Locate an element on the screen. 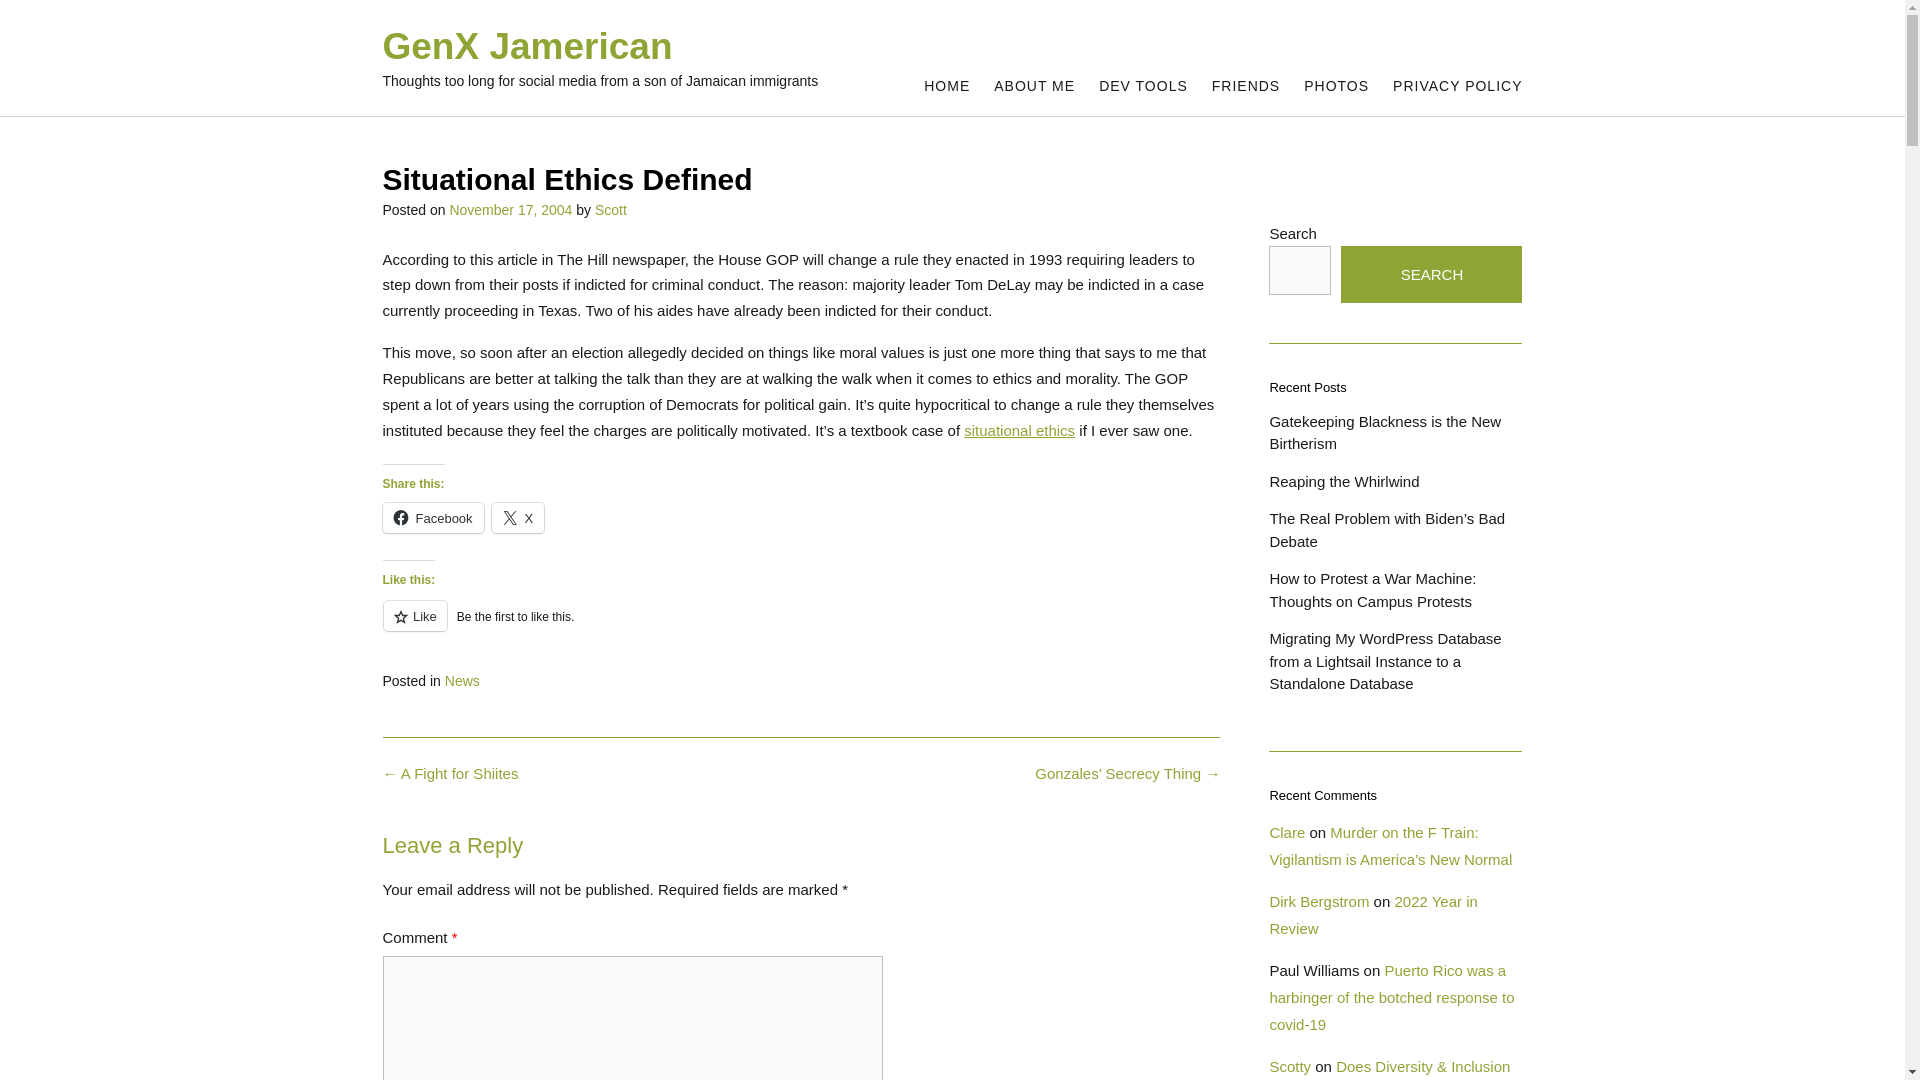 The width and height of the screenshot is (1920, 1080). PRIVACY POLICY is located at coordinates (1458, 86).